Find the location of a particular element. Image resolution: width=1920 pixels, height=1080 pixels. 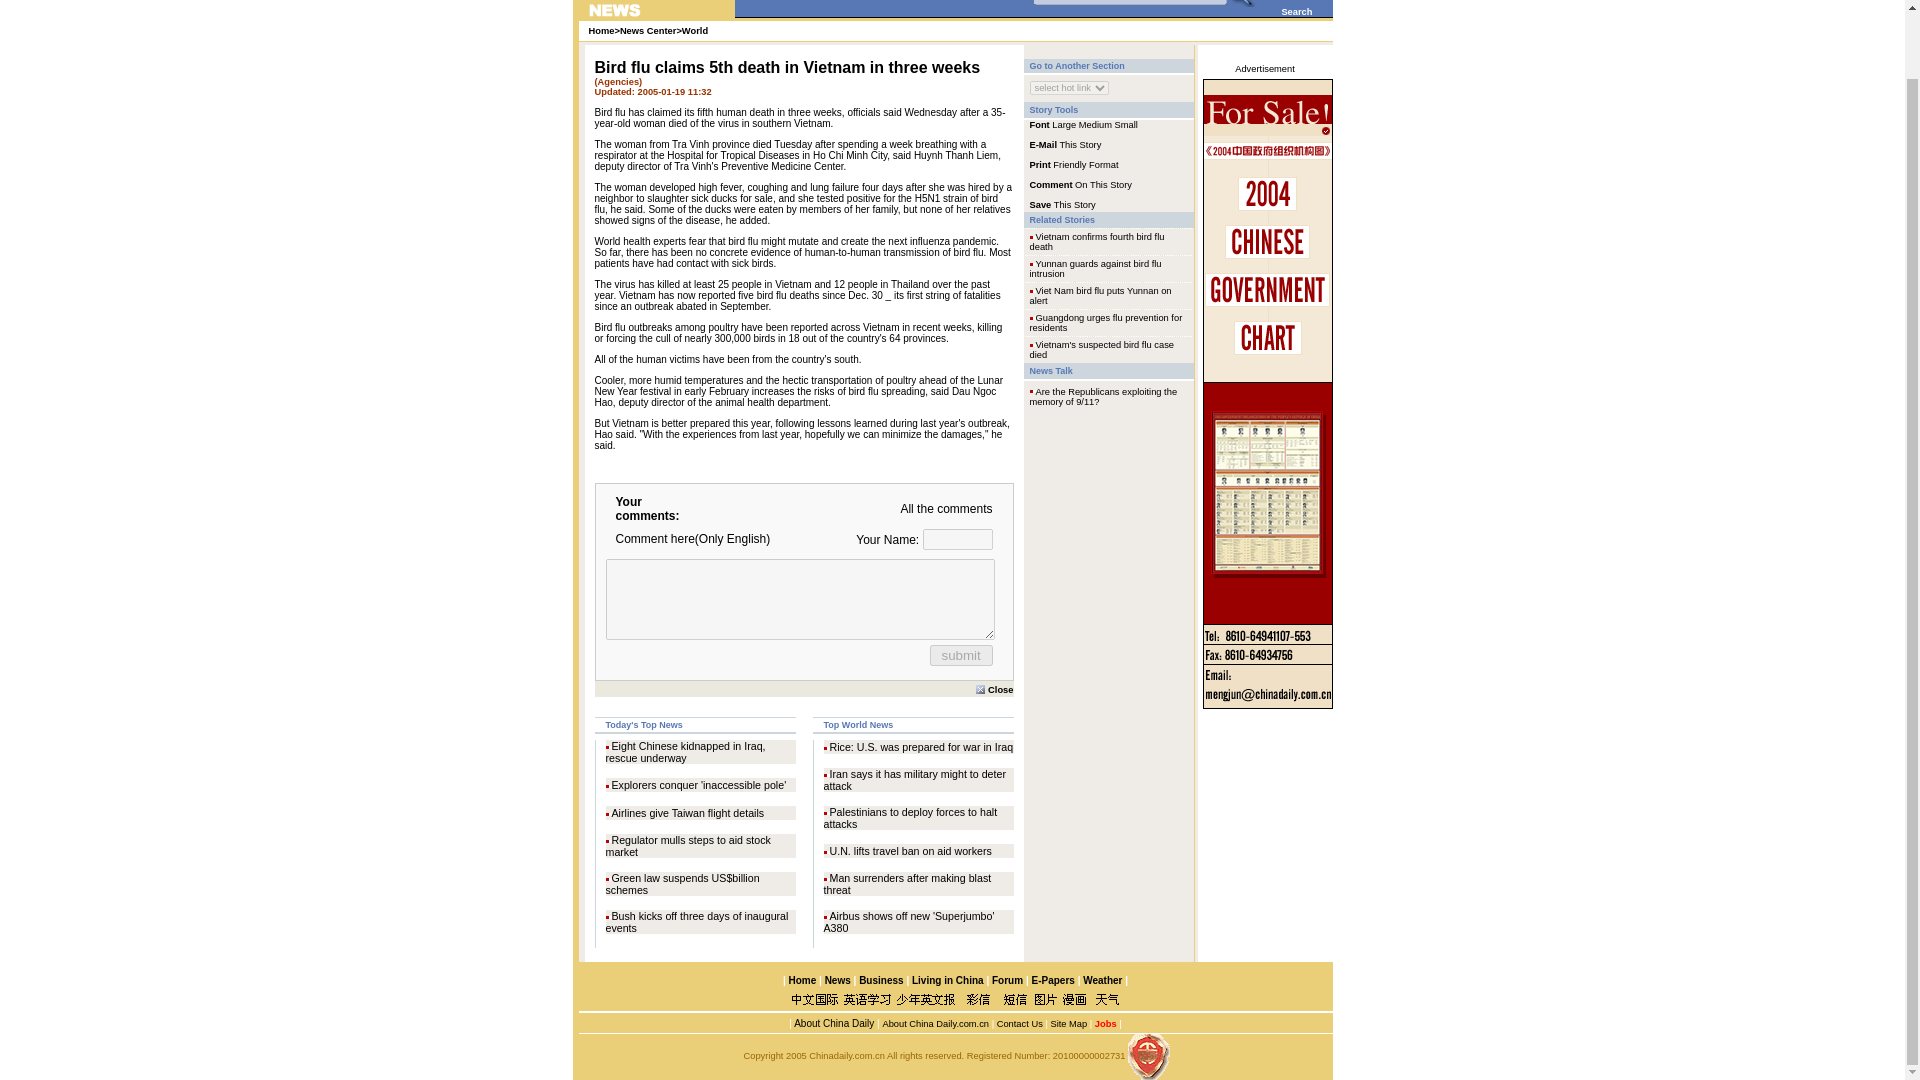

News is located at coordinates (838, 980).